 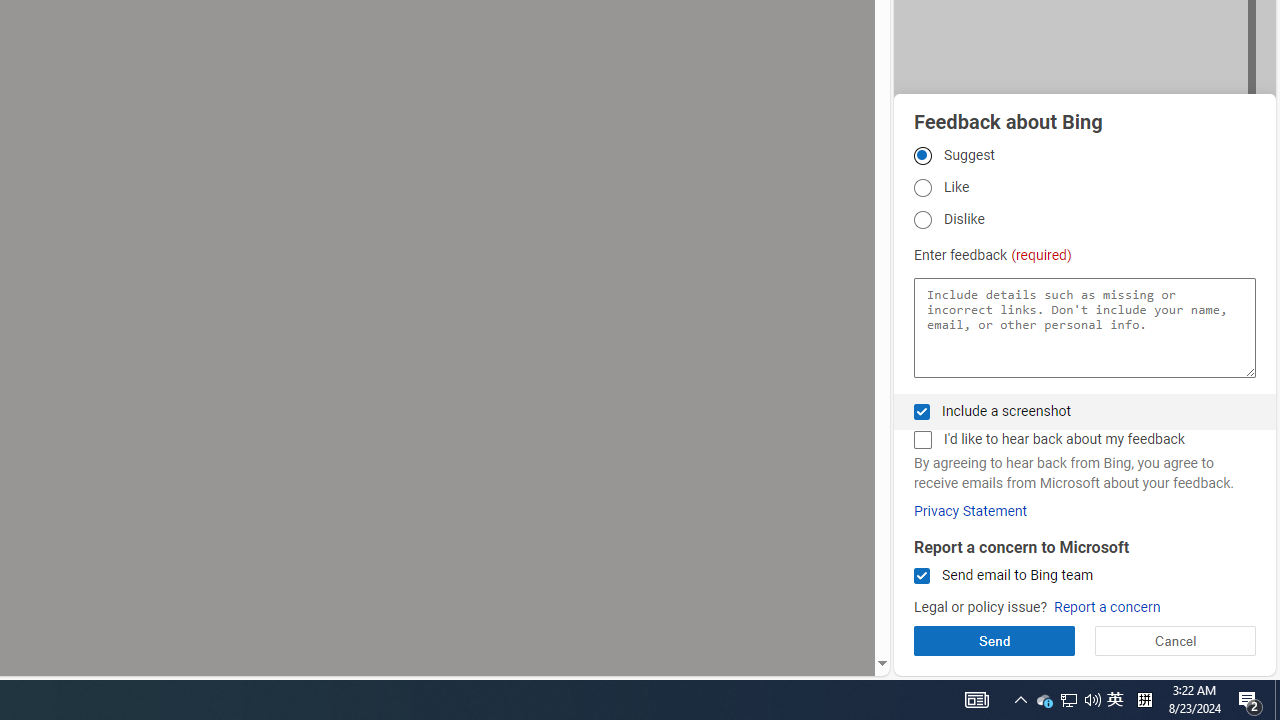 What do you see at coordinates (922, 440) in the screenshot?
I see `I'd like to hear back about my feedback` at bounding box center [922, 440].